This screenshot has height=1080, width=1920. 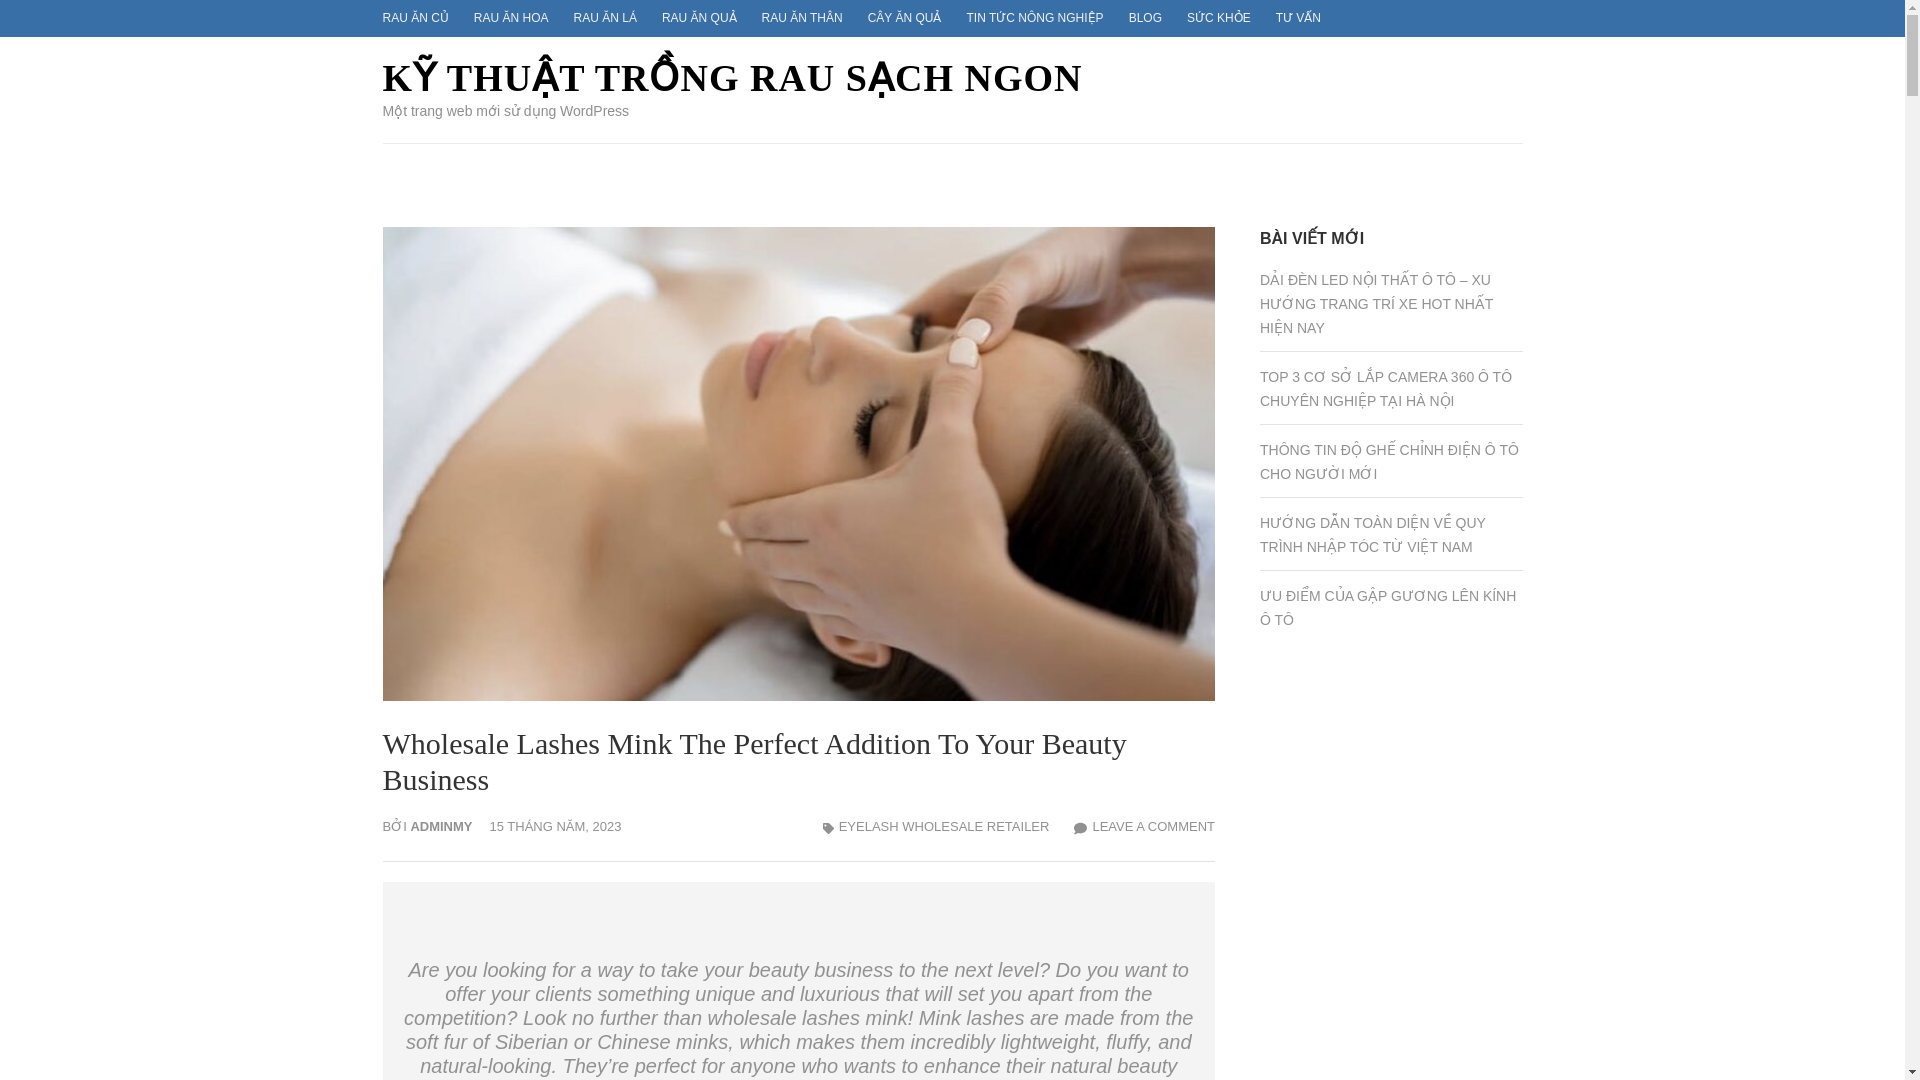 I want to click on EYELASH WHOLESALE RETAILER, so click(x=944, y=826).